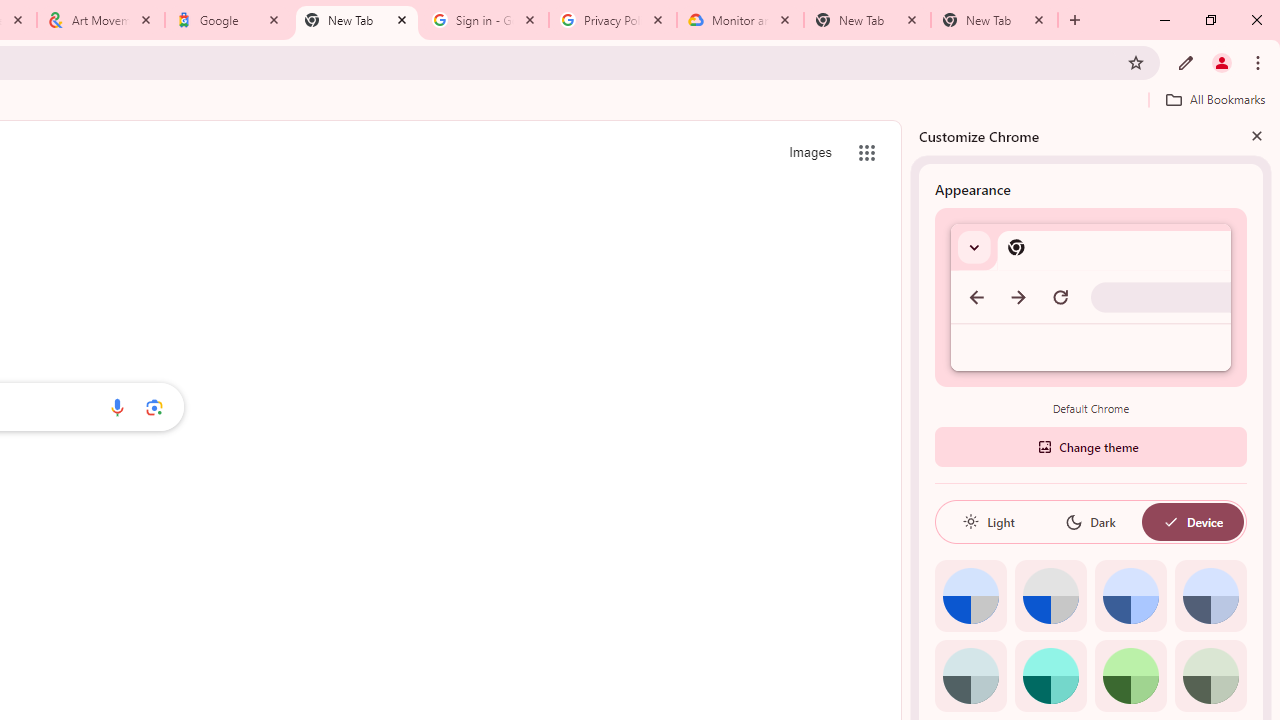 The height and width of the screenshot is (720, 1280). What do you see at coordinates (1090, 522) in the screenshot?
I see `Dark` at bounding box center [1090, 522].